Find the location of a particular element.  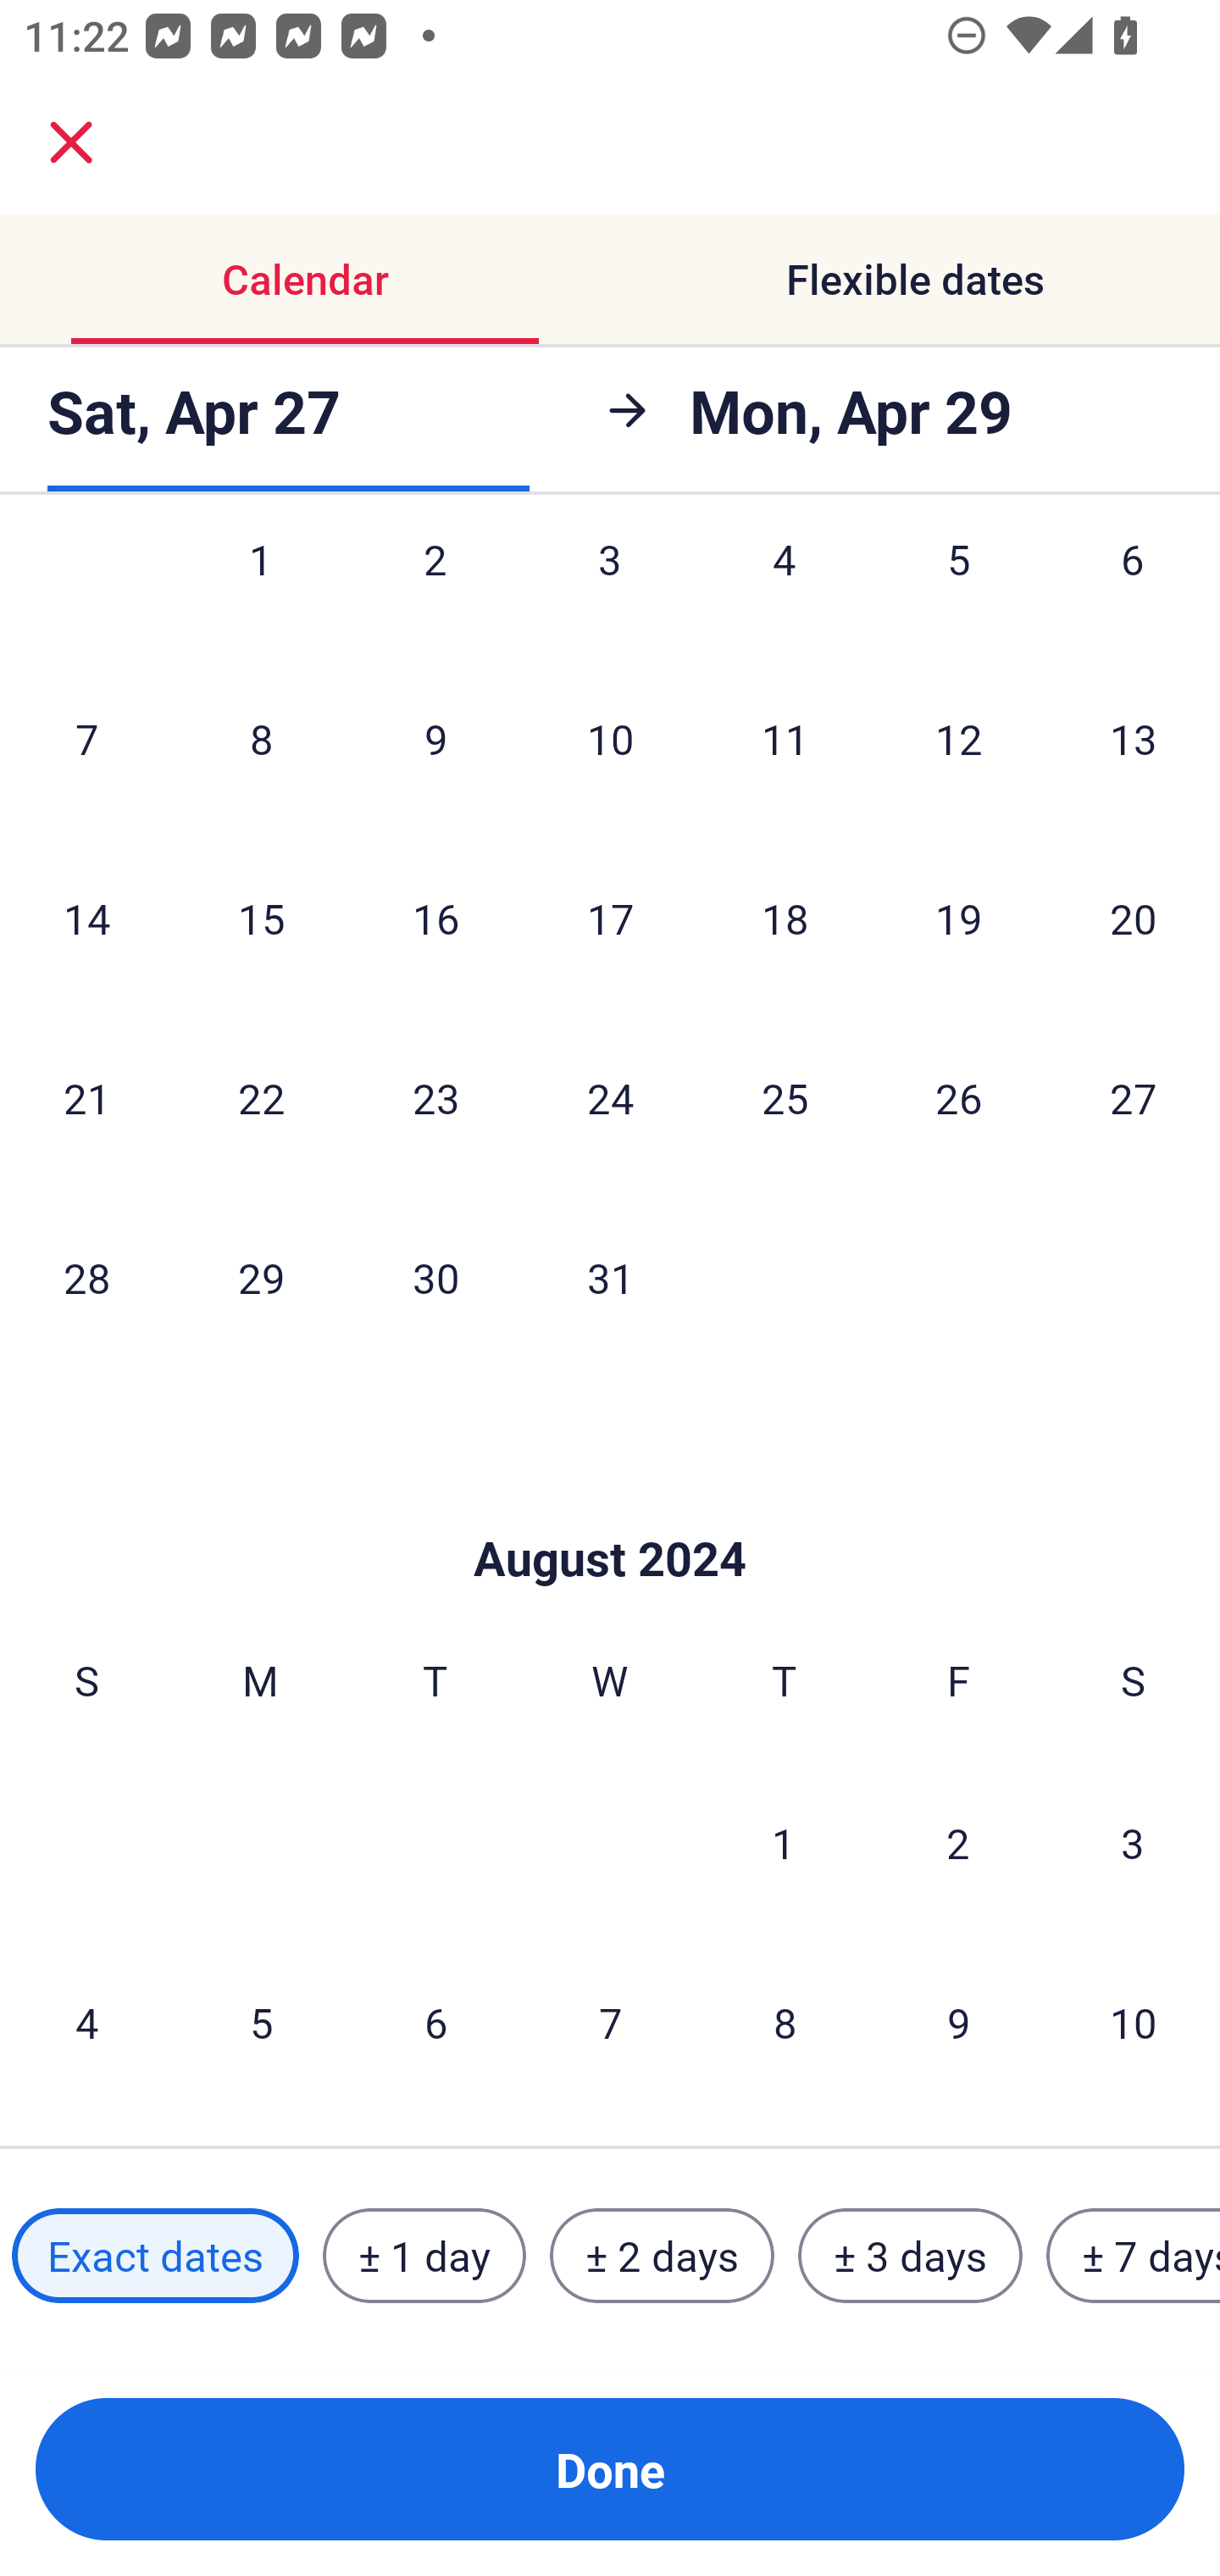

7 Wednesday, August 7, 2024 is located at coordinates (610, 2022).